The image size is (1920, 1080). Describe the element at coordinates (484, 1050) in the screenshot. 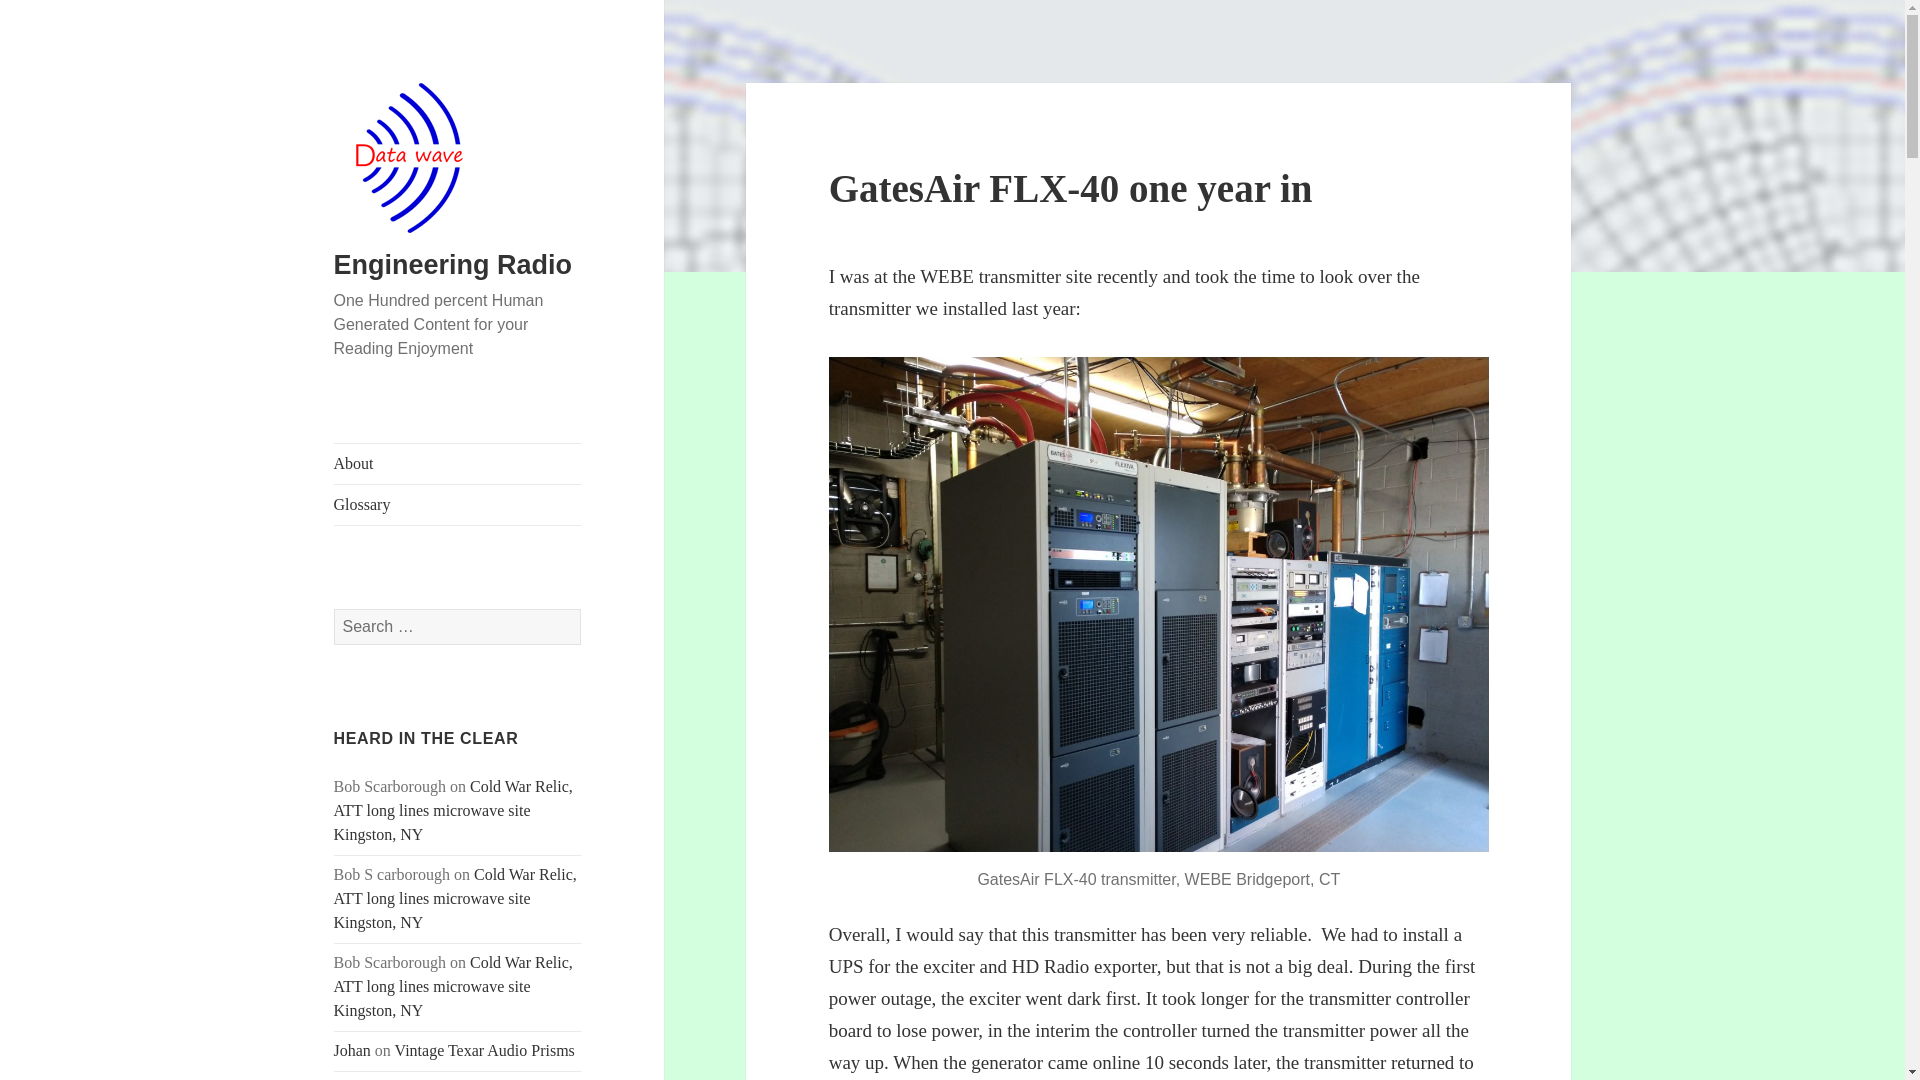

I see `Vintage Texar Audio Prisms` at that location.